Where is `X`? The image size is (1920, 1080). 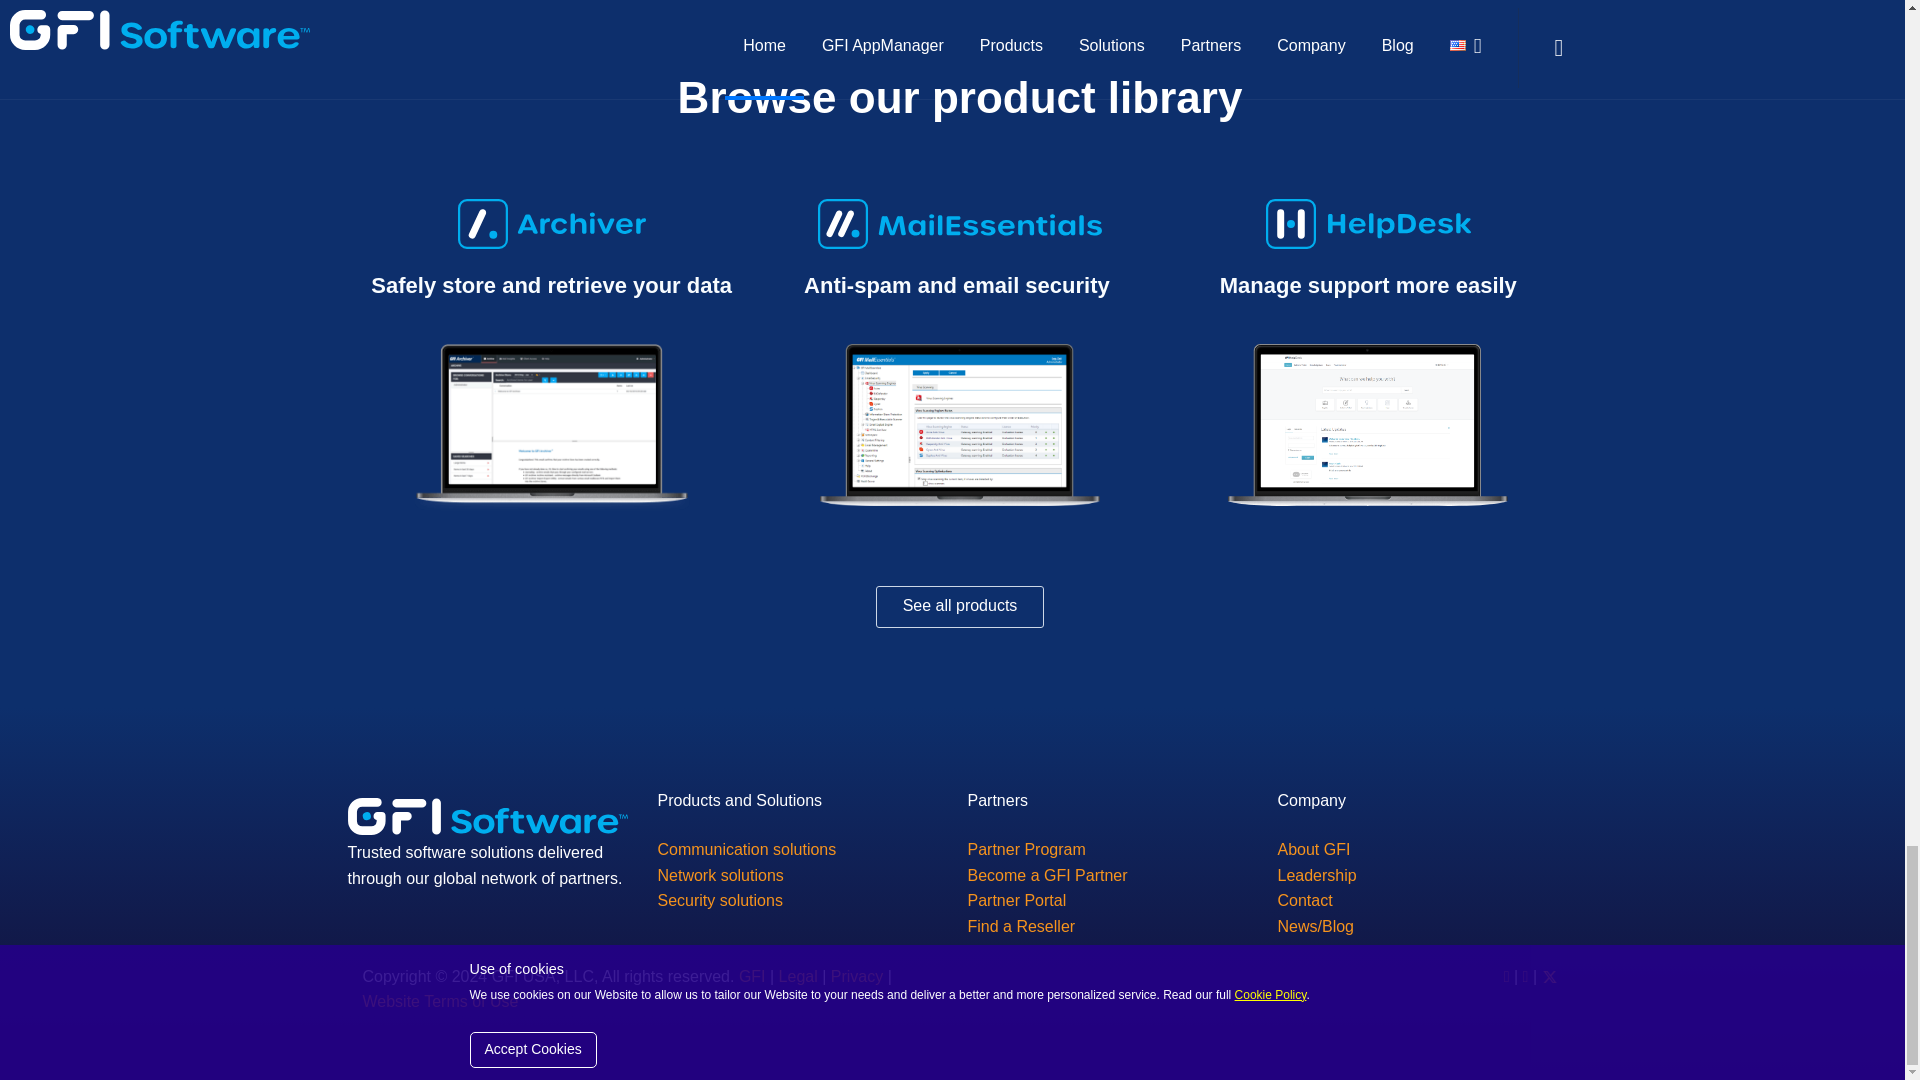 X is located at coordinates (1549, 976).